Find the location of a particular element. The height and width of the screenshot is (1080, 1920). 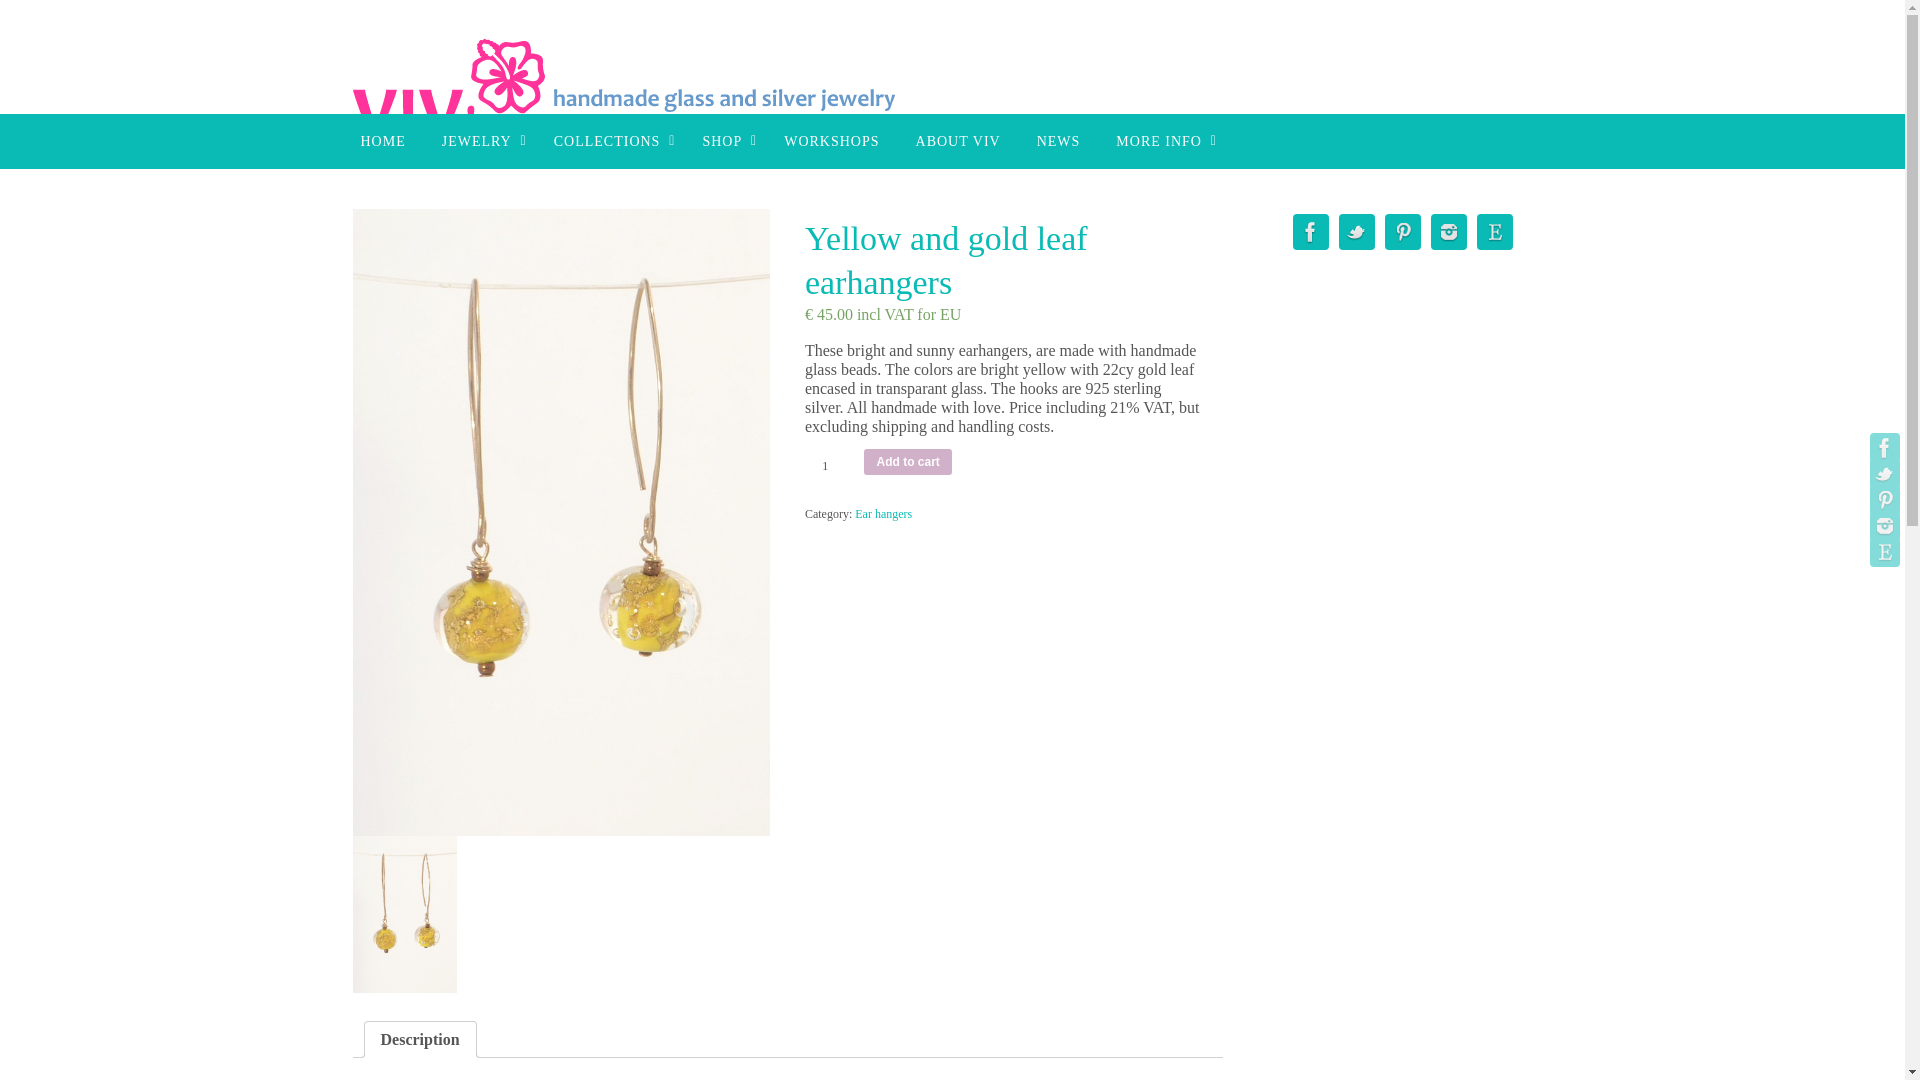

WORKSHOPS is located at coordinates (831, 141).